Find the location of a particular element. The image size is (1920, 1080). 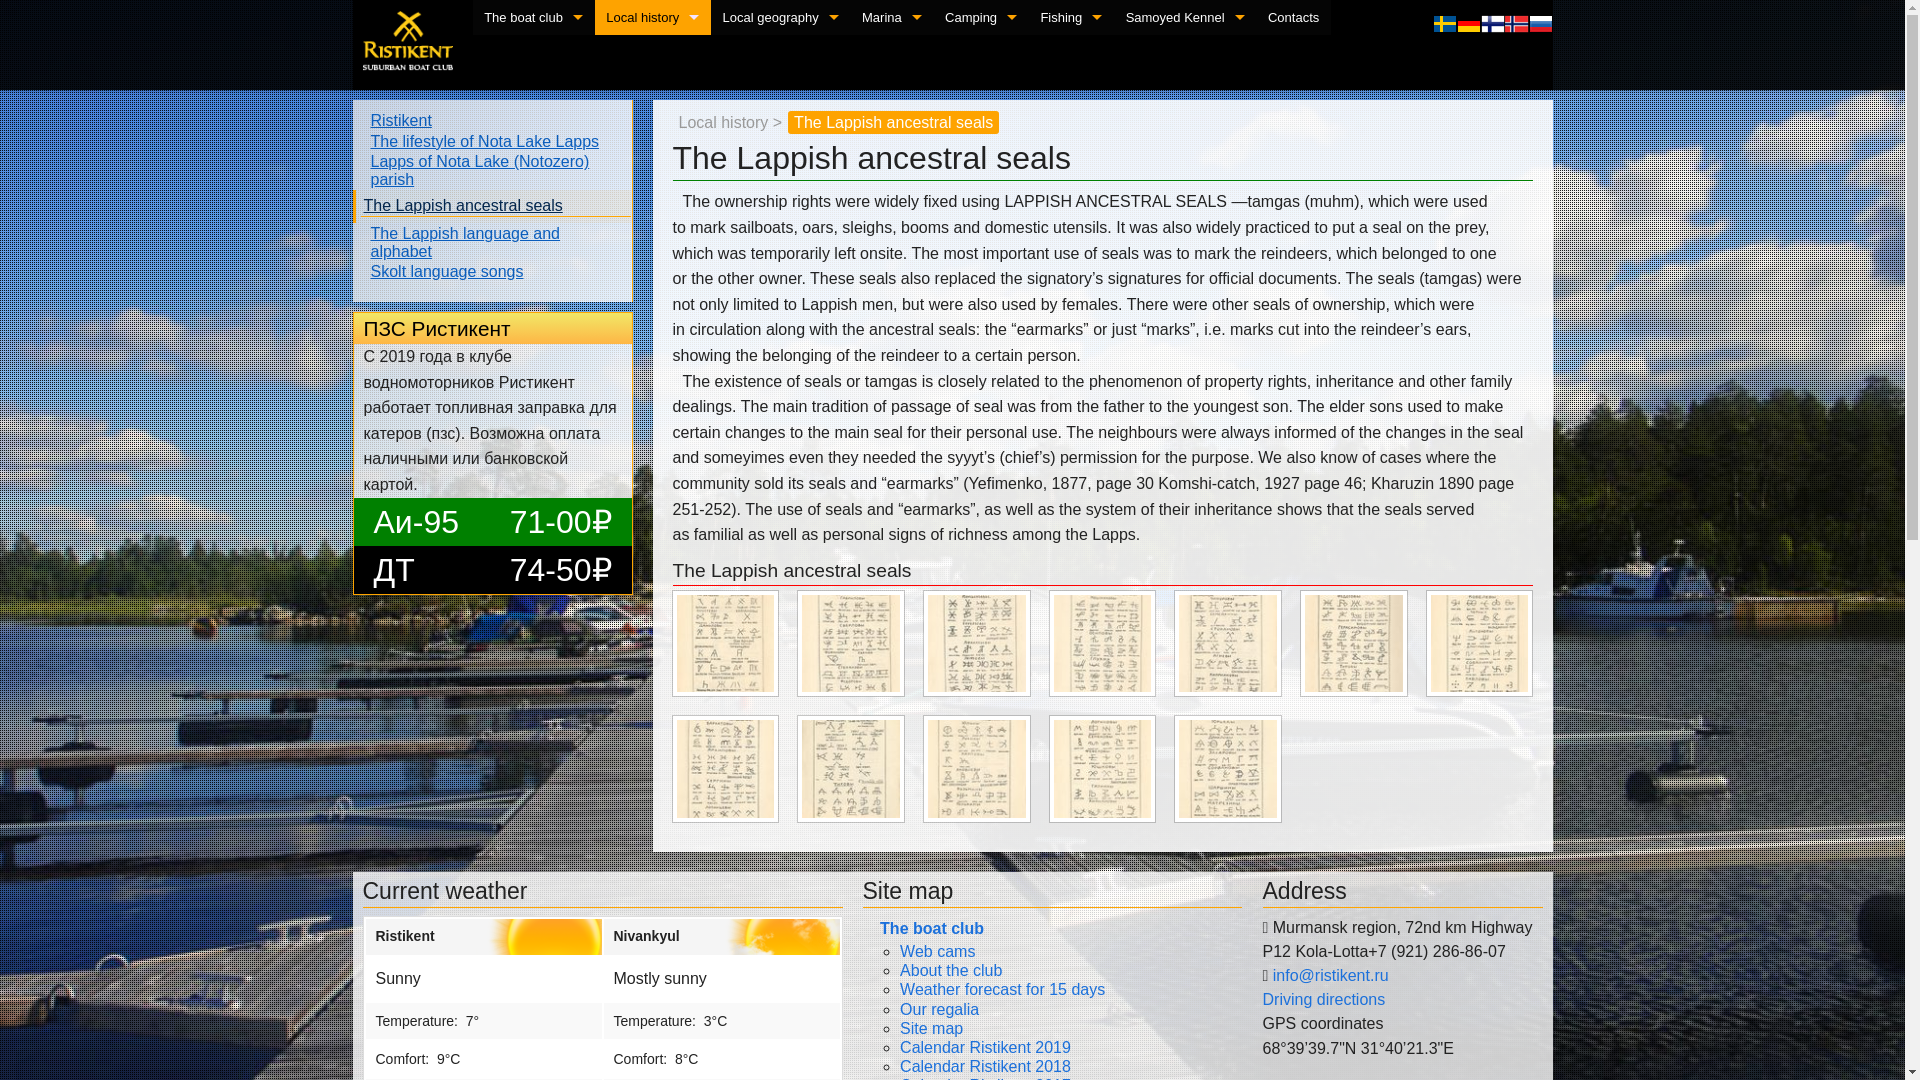

Skolt language songs is located at coordinates (652, 227).